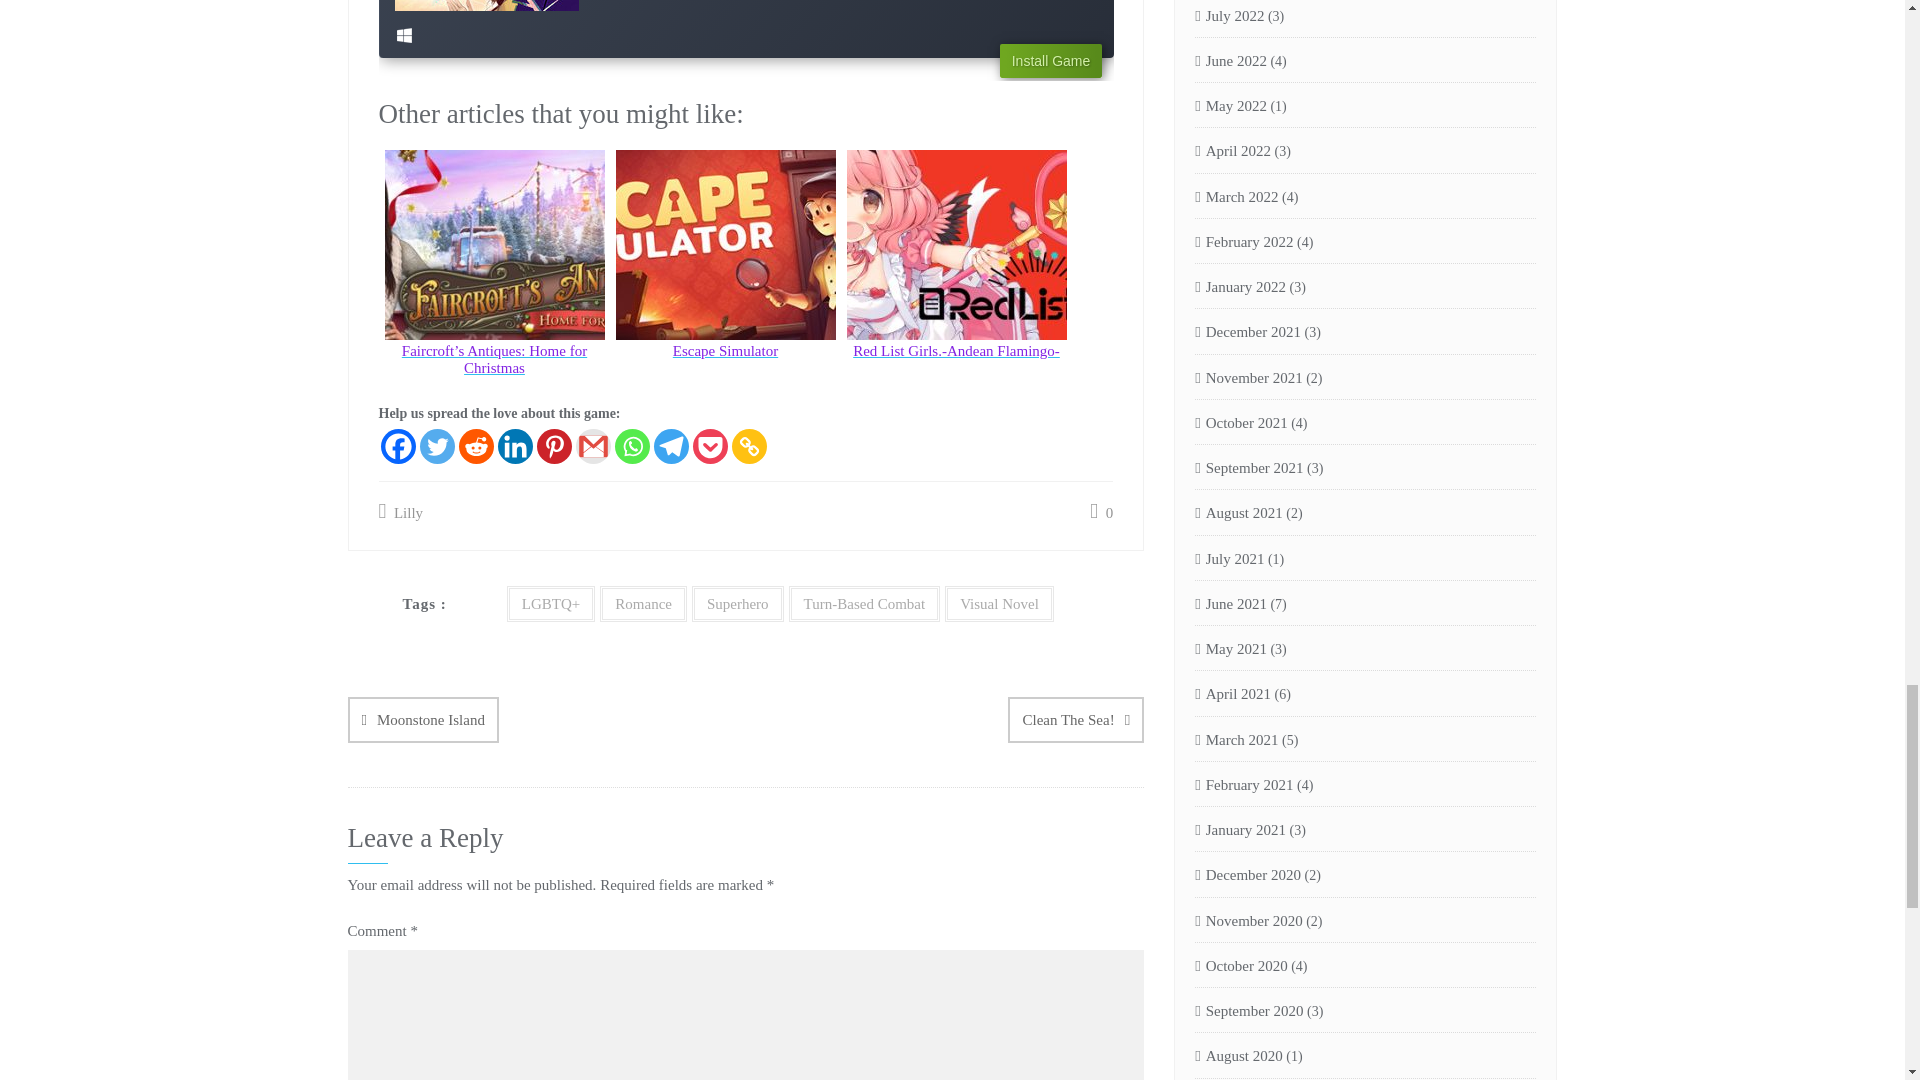 The height and width of the screenshot is (1080, 1920). Describe the element at coordinates (748, 446) in the screenshot. I see `Copy Link` at that location.